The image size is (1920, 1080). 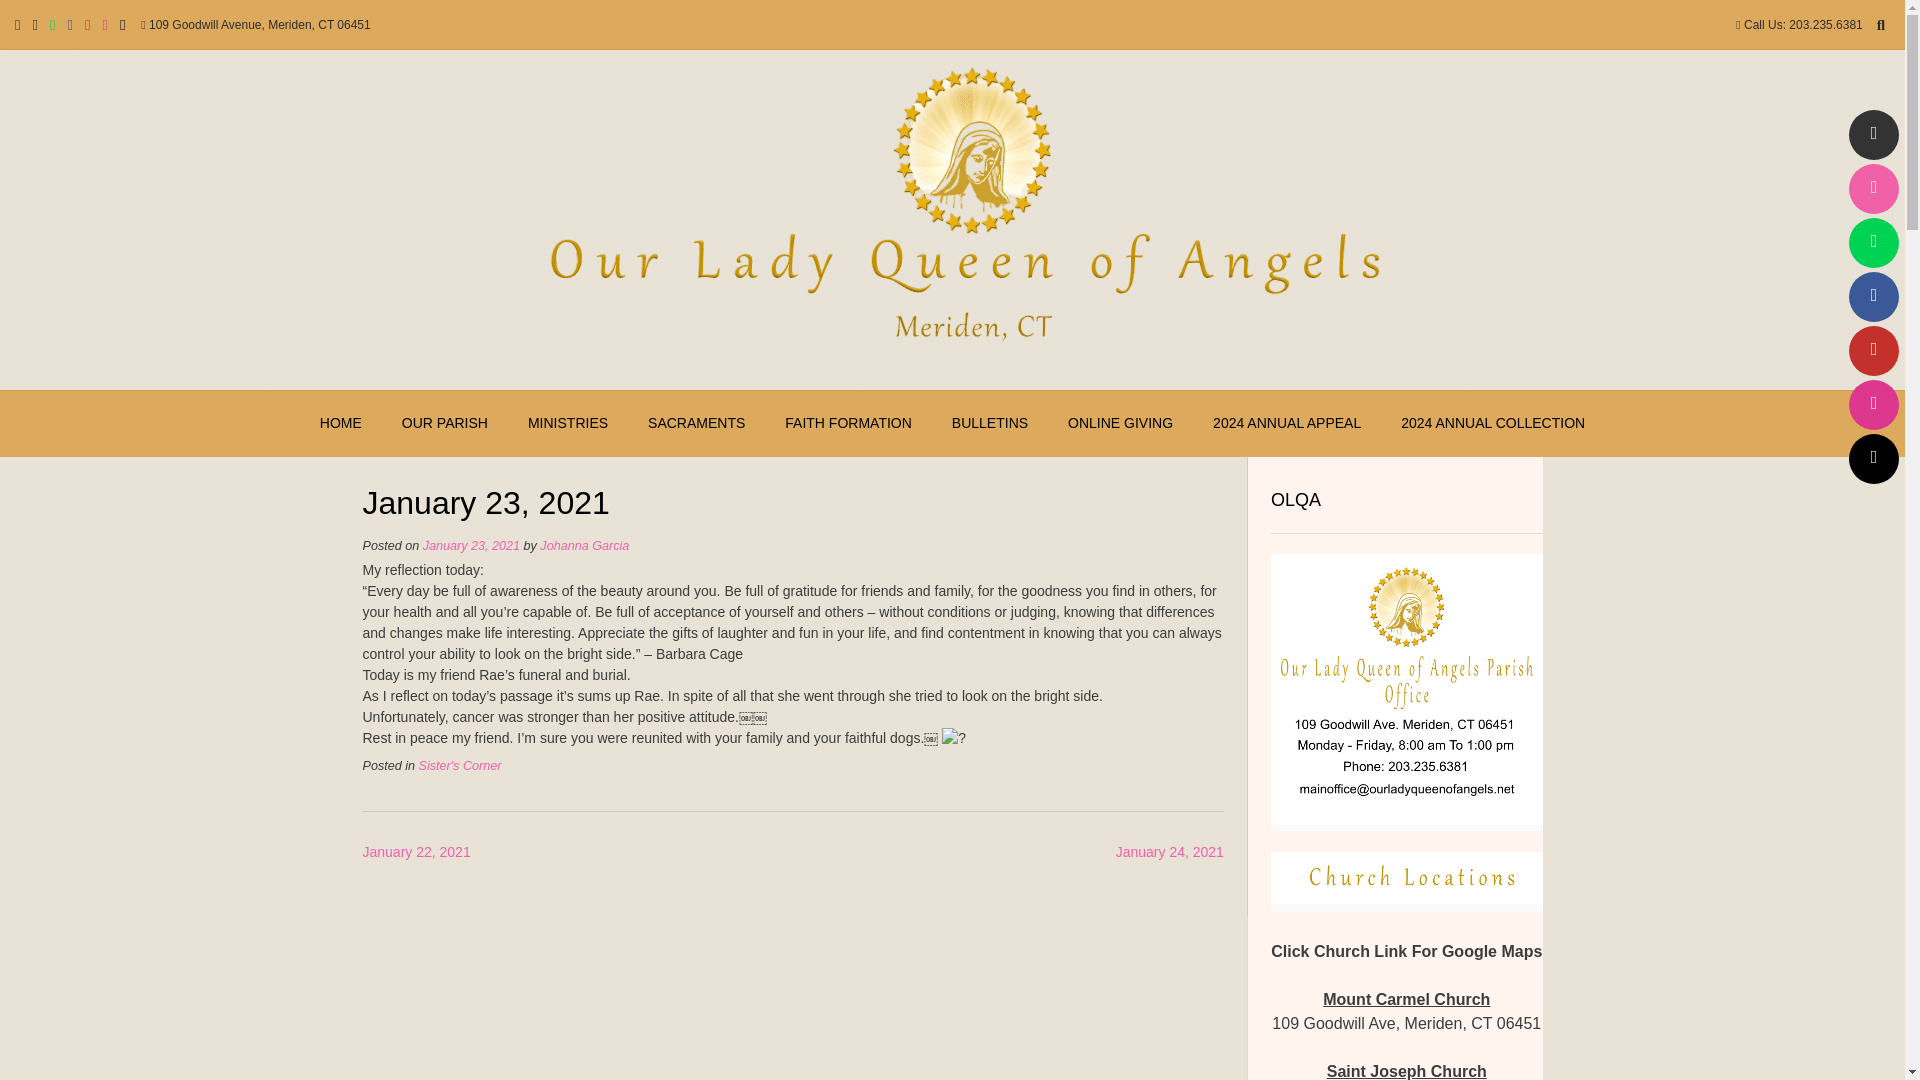 I want to click on Send Us an Email, so click(x=1873, y=134).